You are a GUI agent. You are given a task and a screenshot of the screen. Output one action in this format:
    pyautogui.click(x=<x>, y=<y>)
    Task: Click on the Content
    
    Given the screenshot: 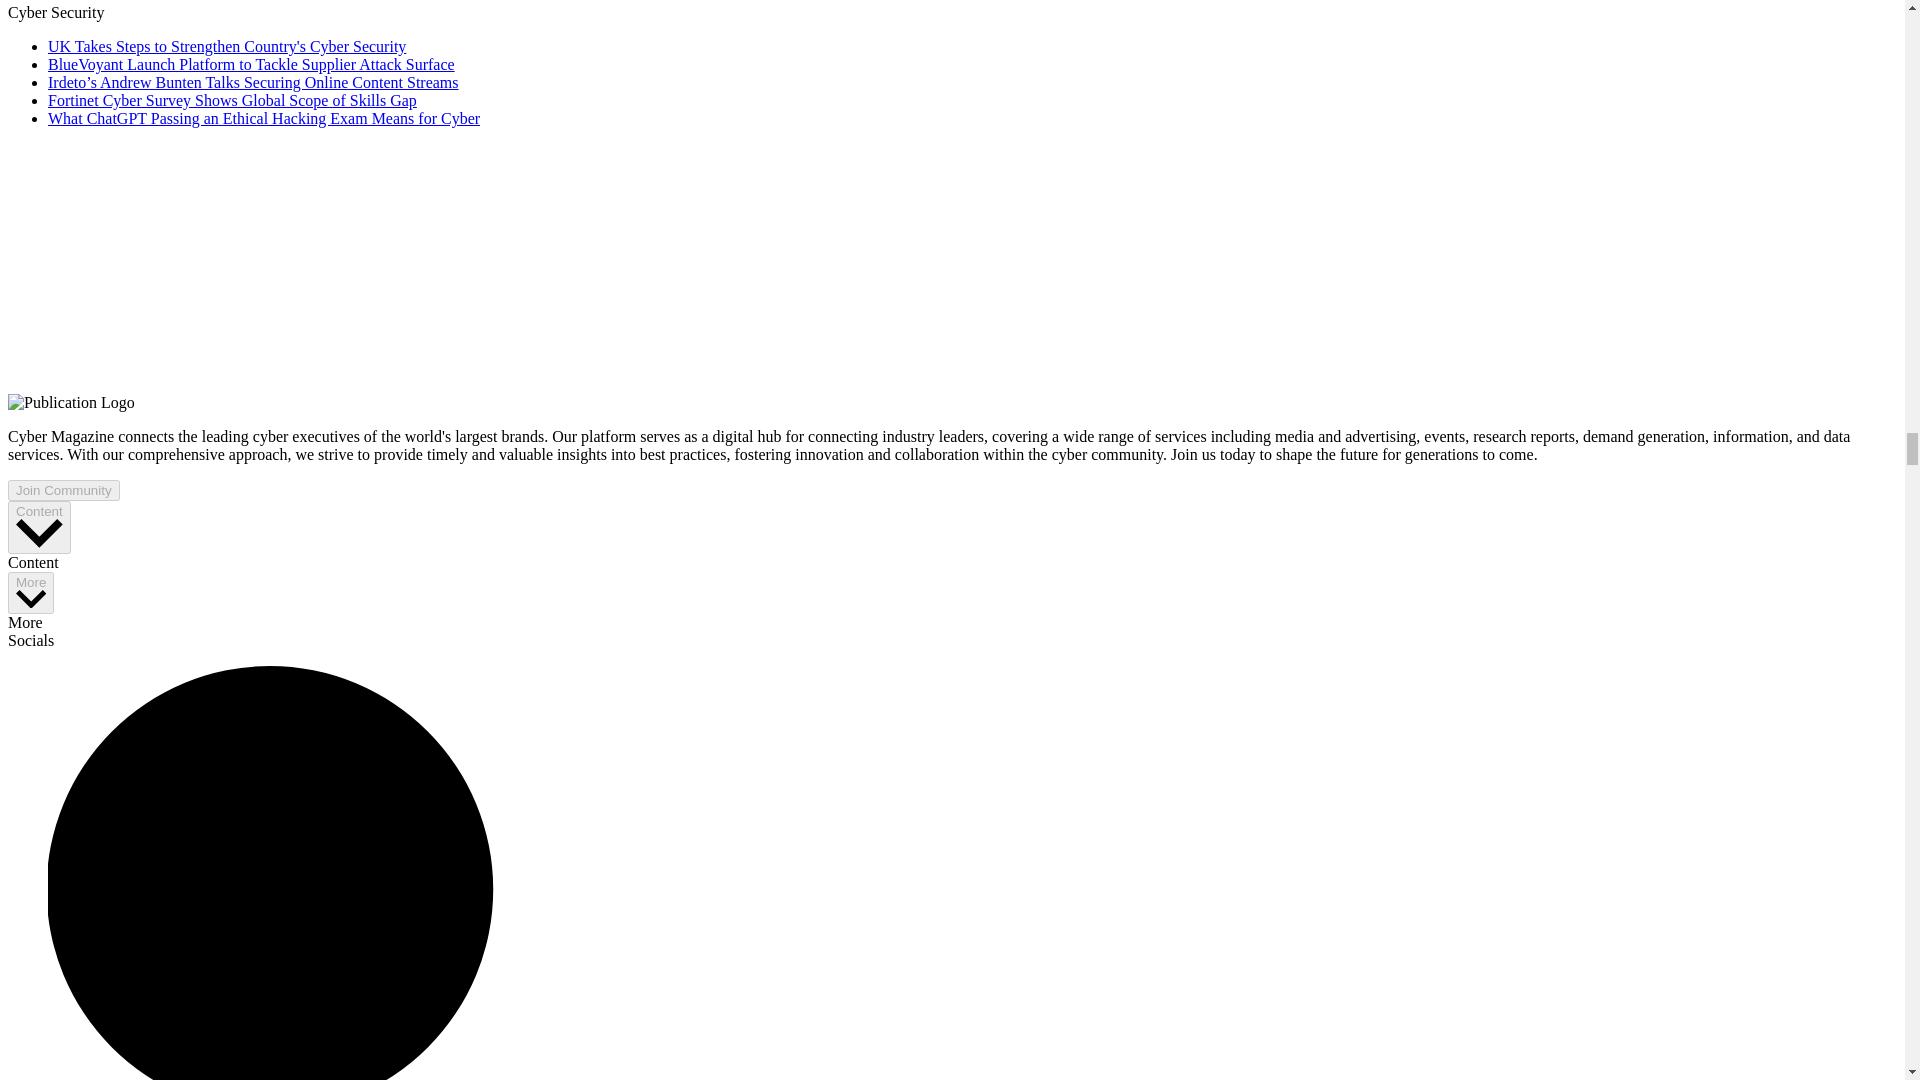 What is the action you would take?
    pyautogui.click(x=39, y=528)
    